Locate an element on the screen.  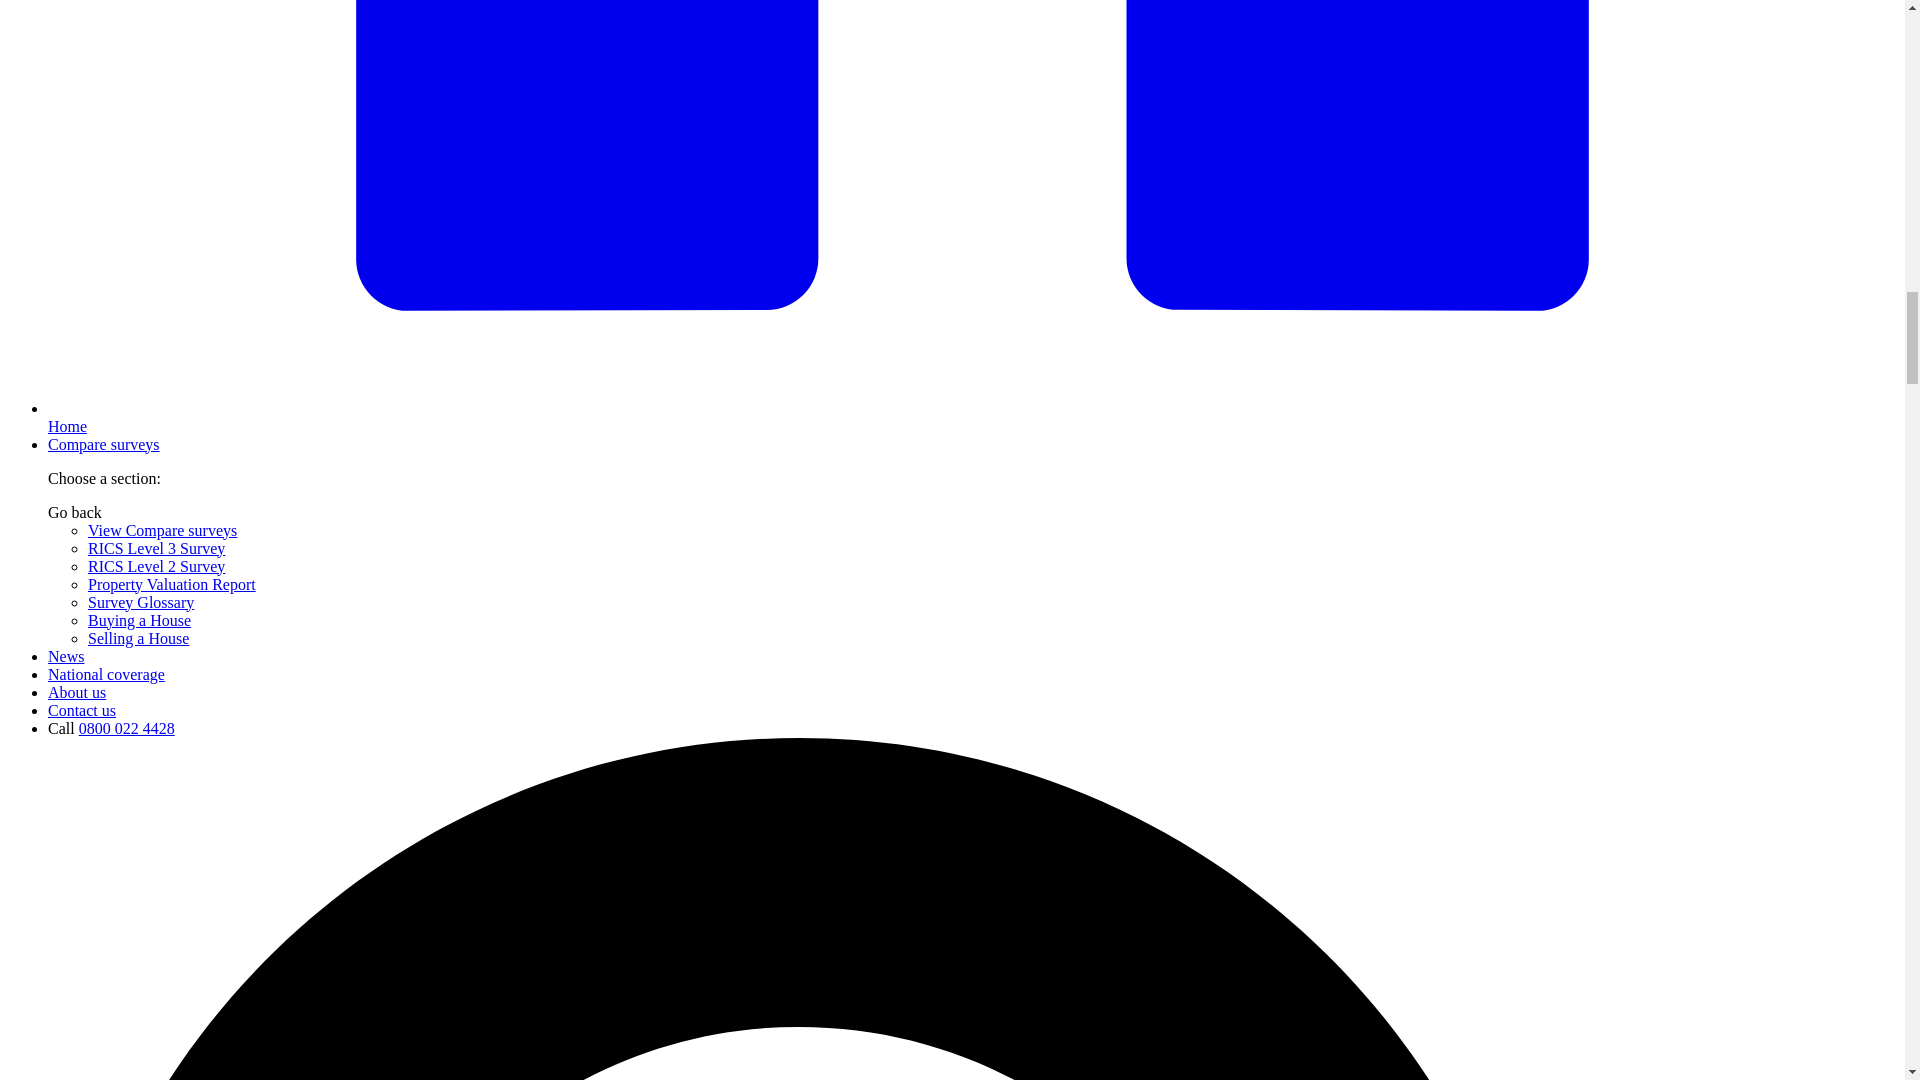
News is located at coordinates (66, 656).